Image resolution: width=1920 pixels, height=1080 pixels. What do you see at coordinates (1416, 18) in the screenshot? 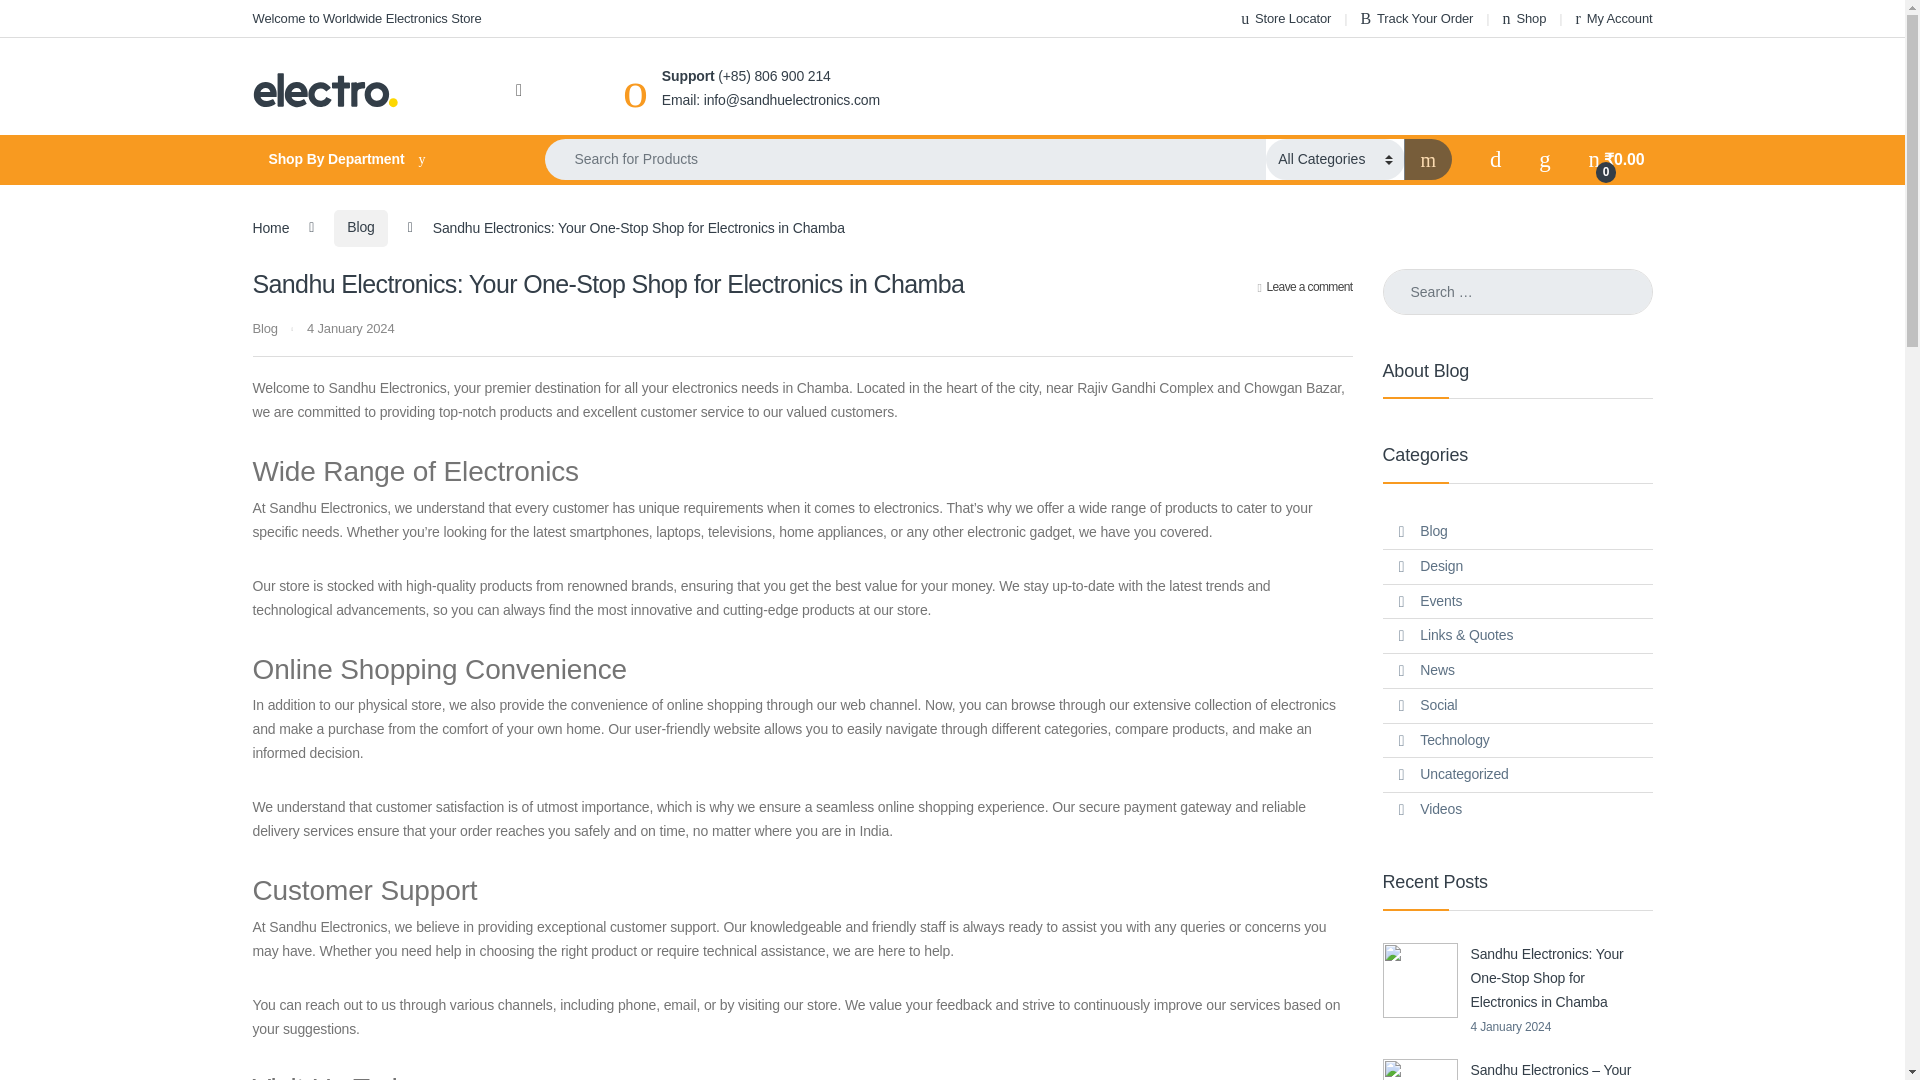
I see `Track Your Order` at bounding box center [1416, 18].